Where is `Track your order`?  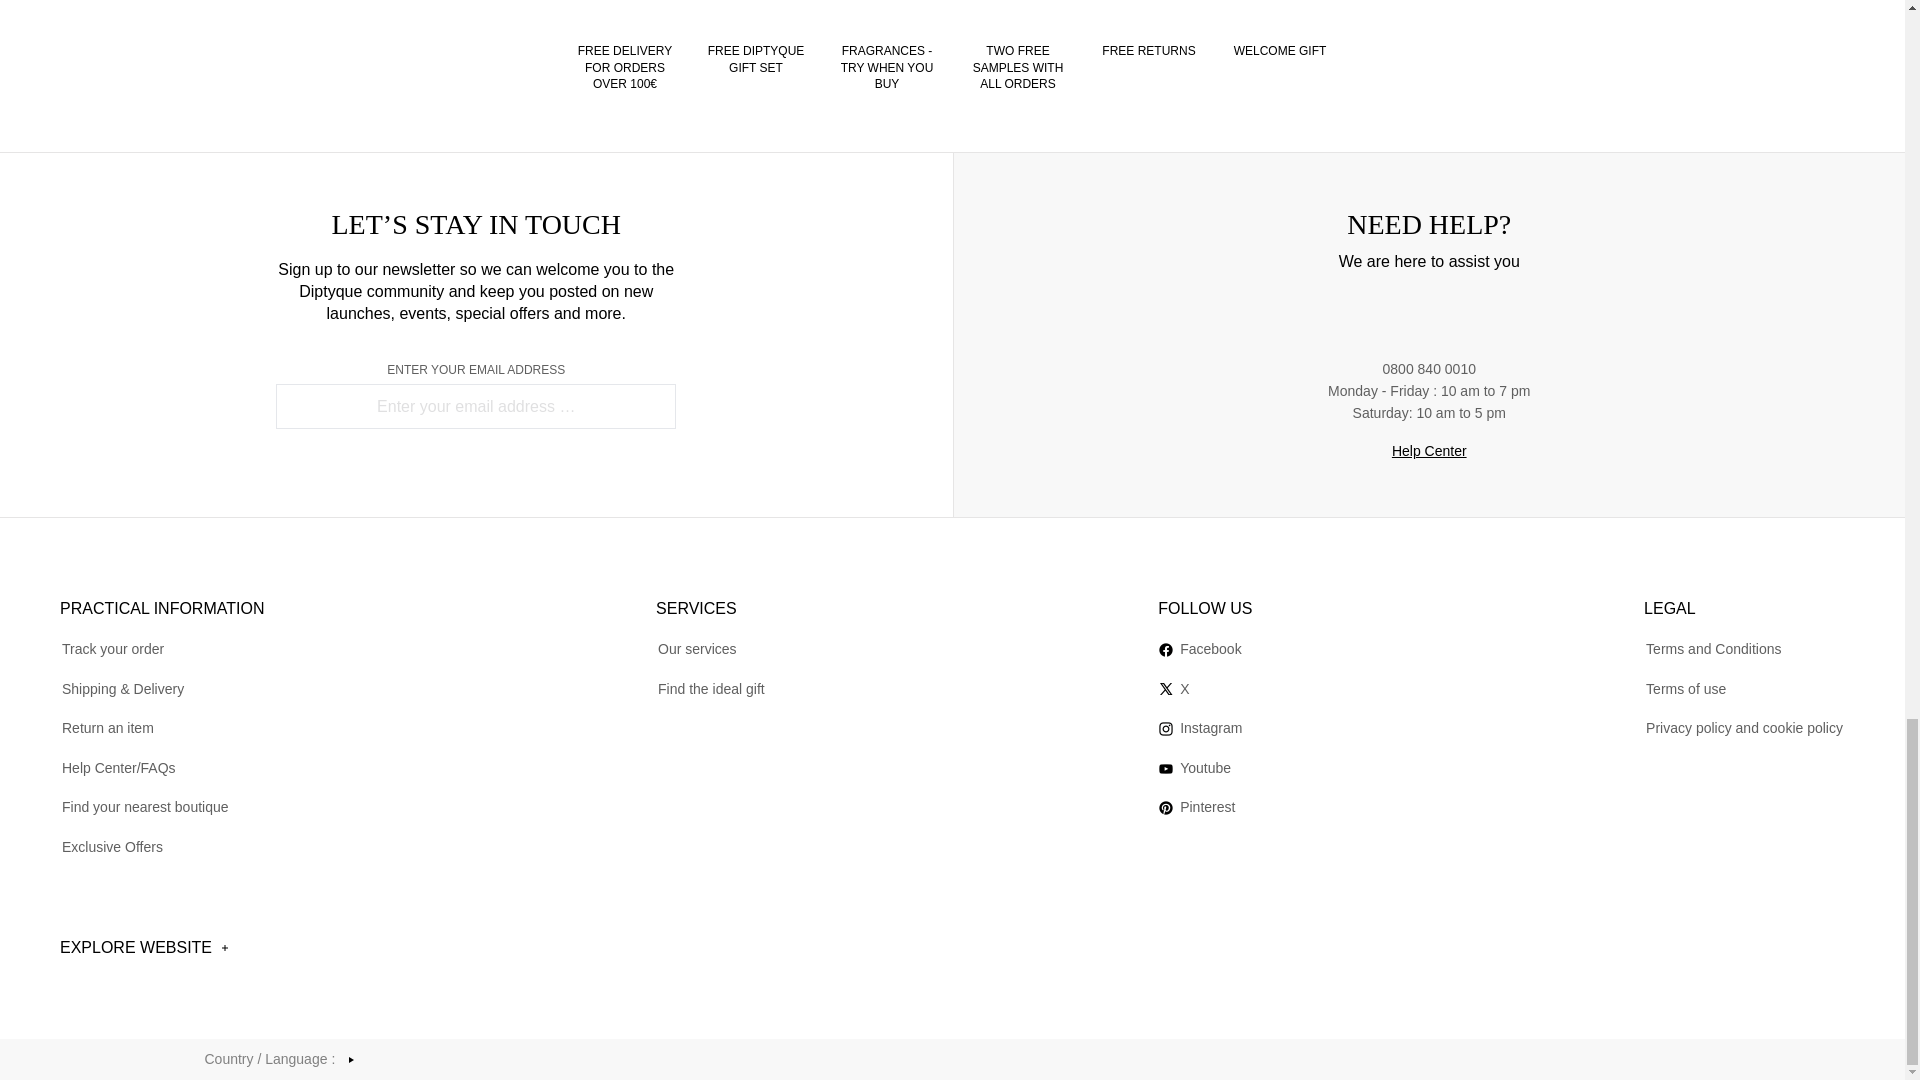
Track your order is located at coordinates (112, 648).